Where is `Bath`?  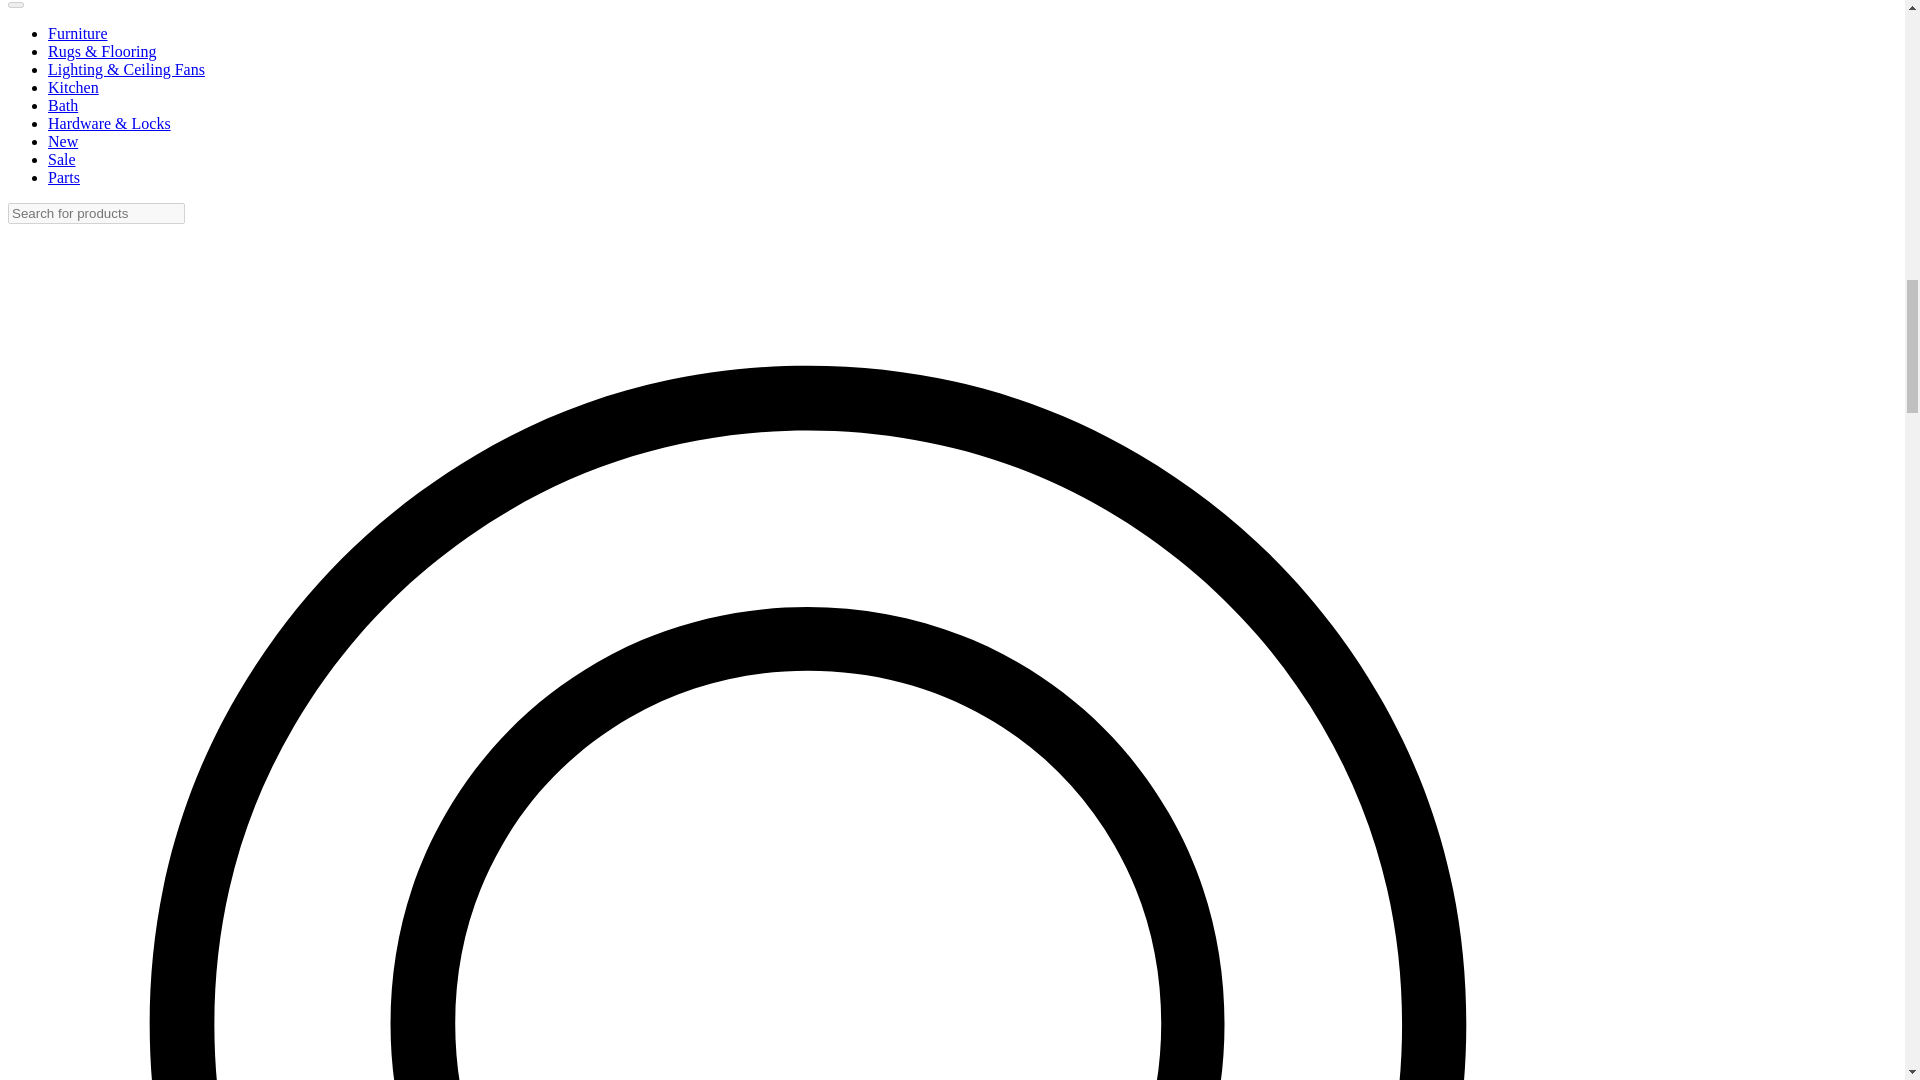
Bath is located at coordinates (63, 106).